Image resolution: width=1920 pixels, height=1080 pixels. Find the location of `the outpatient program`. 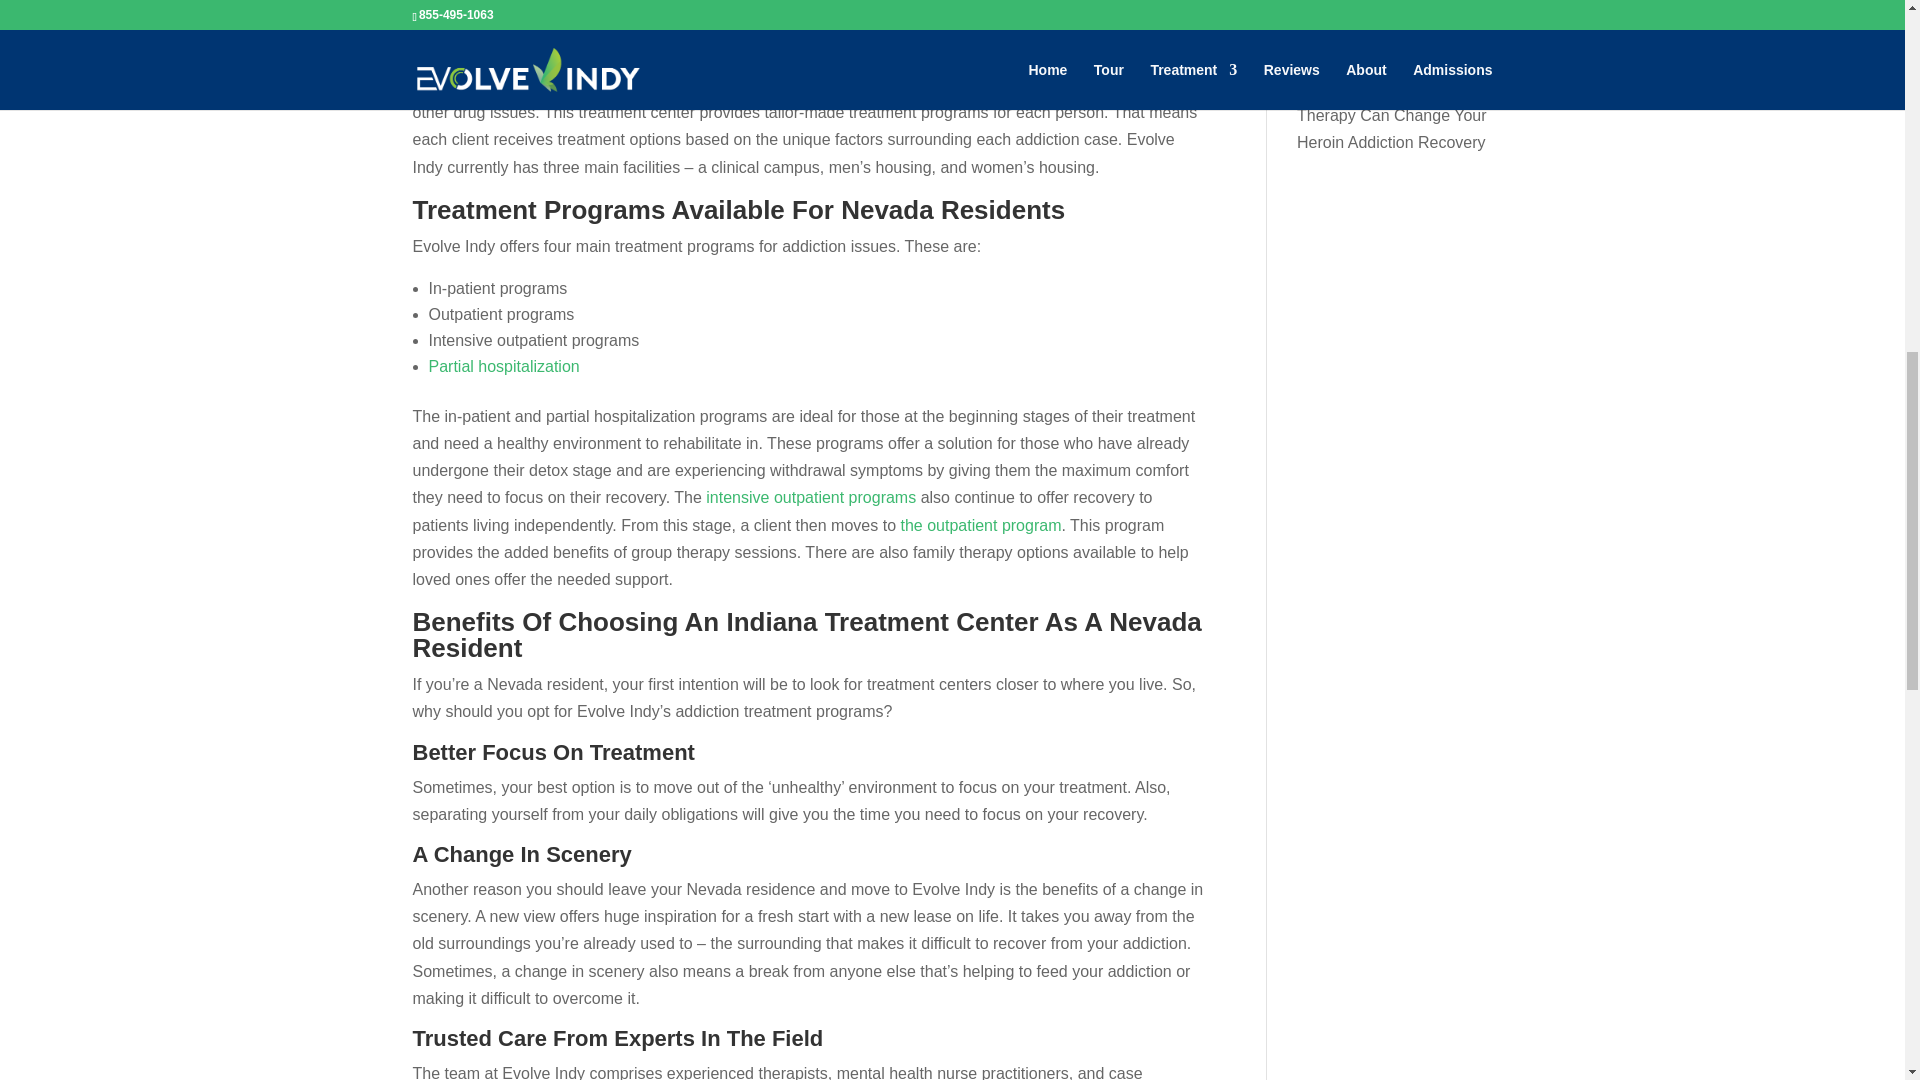

the outpatient program is located at coordinates (980, 525).